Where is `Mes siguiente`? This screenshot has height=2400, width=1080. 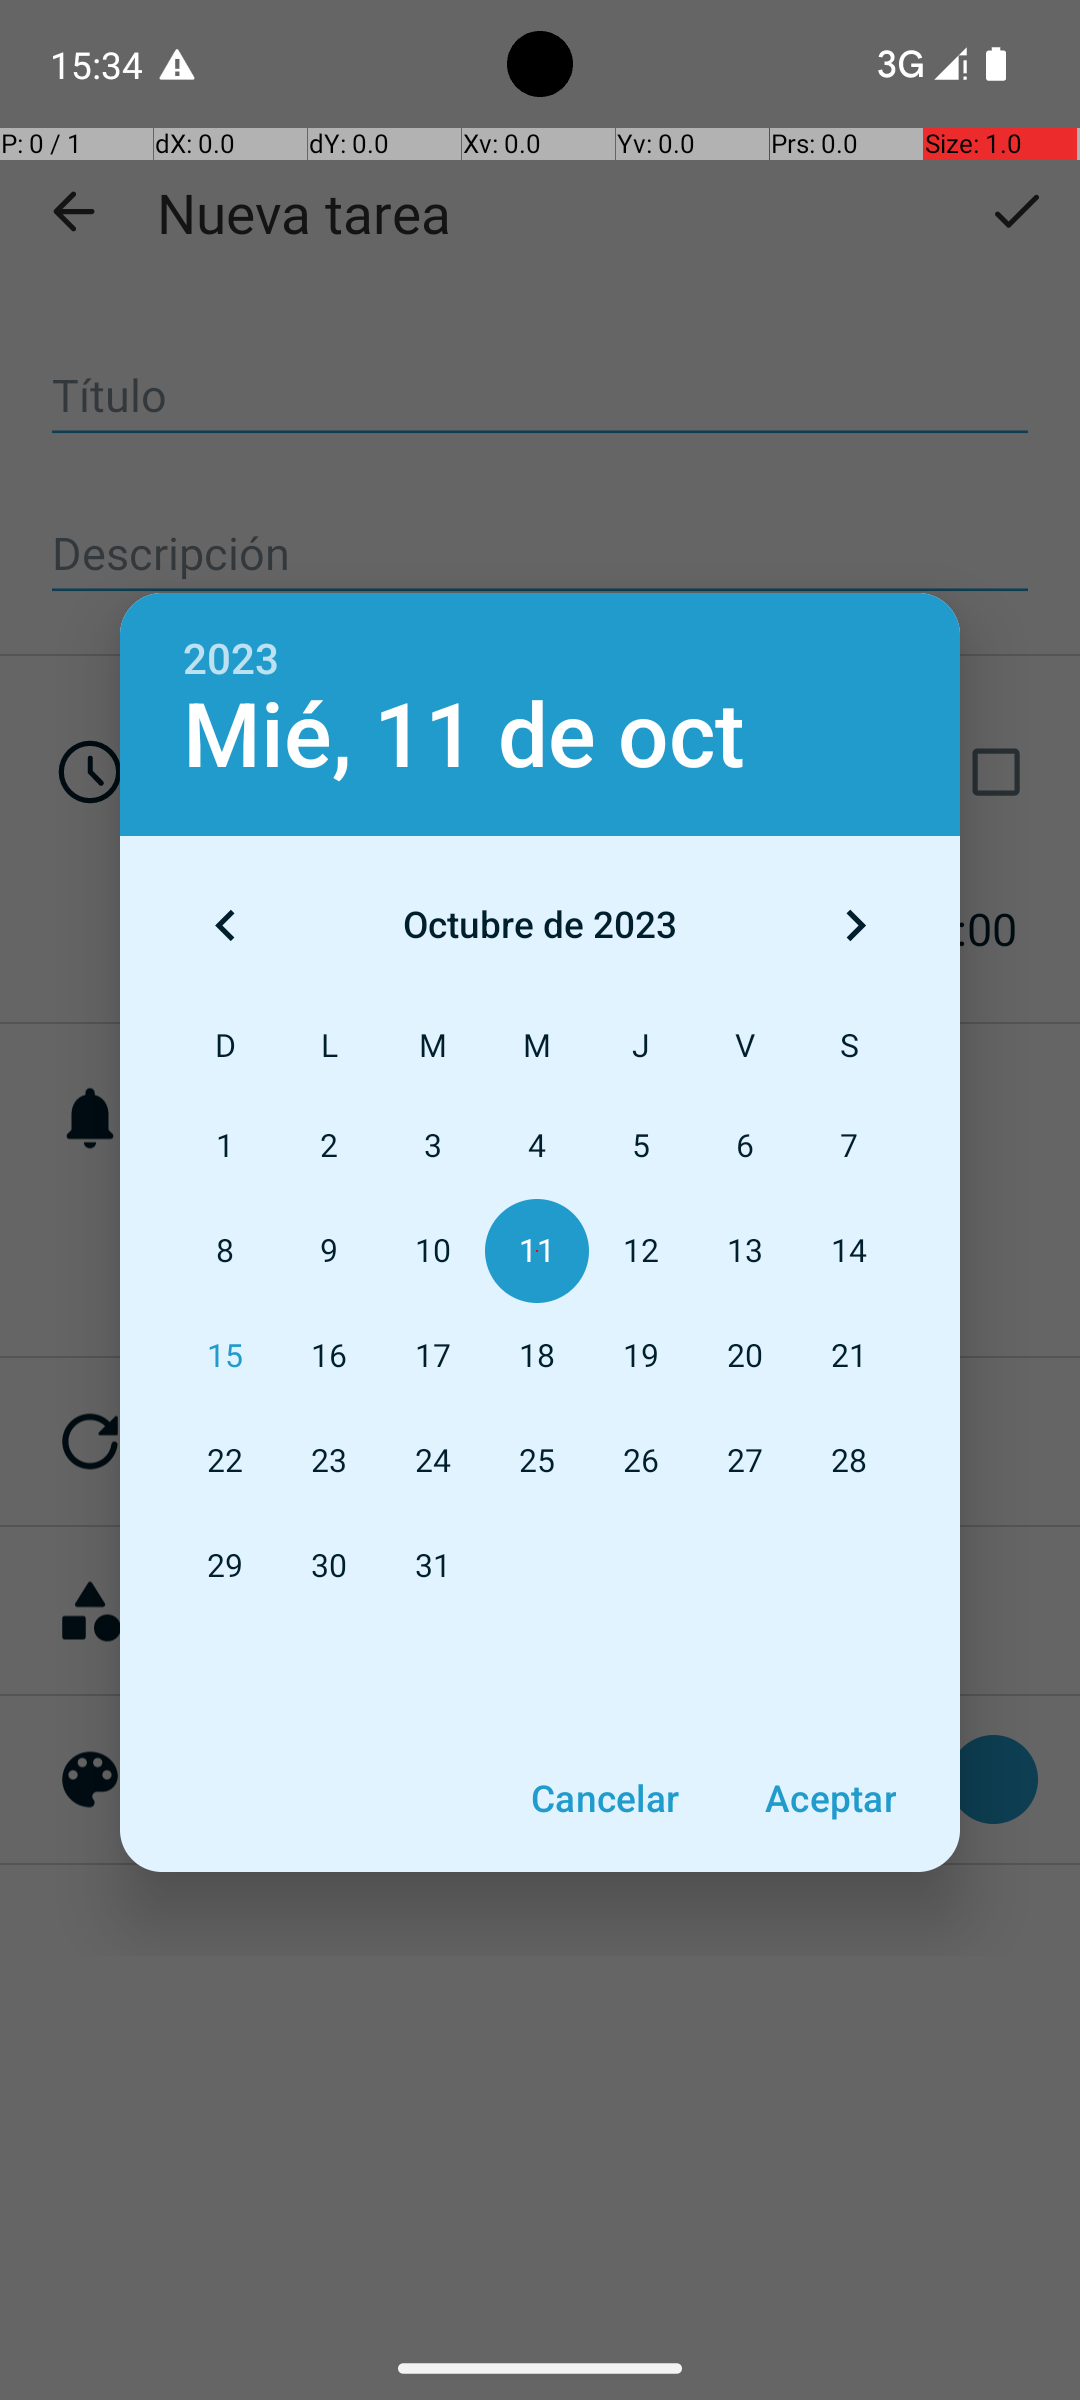
Mes siguiente is located at coordinates (855, 925).